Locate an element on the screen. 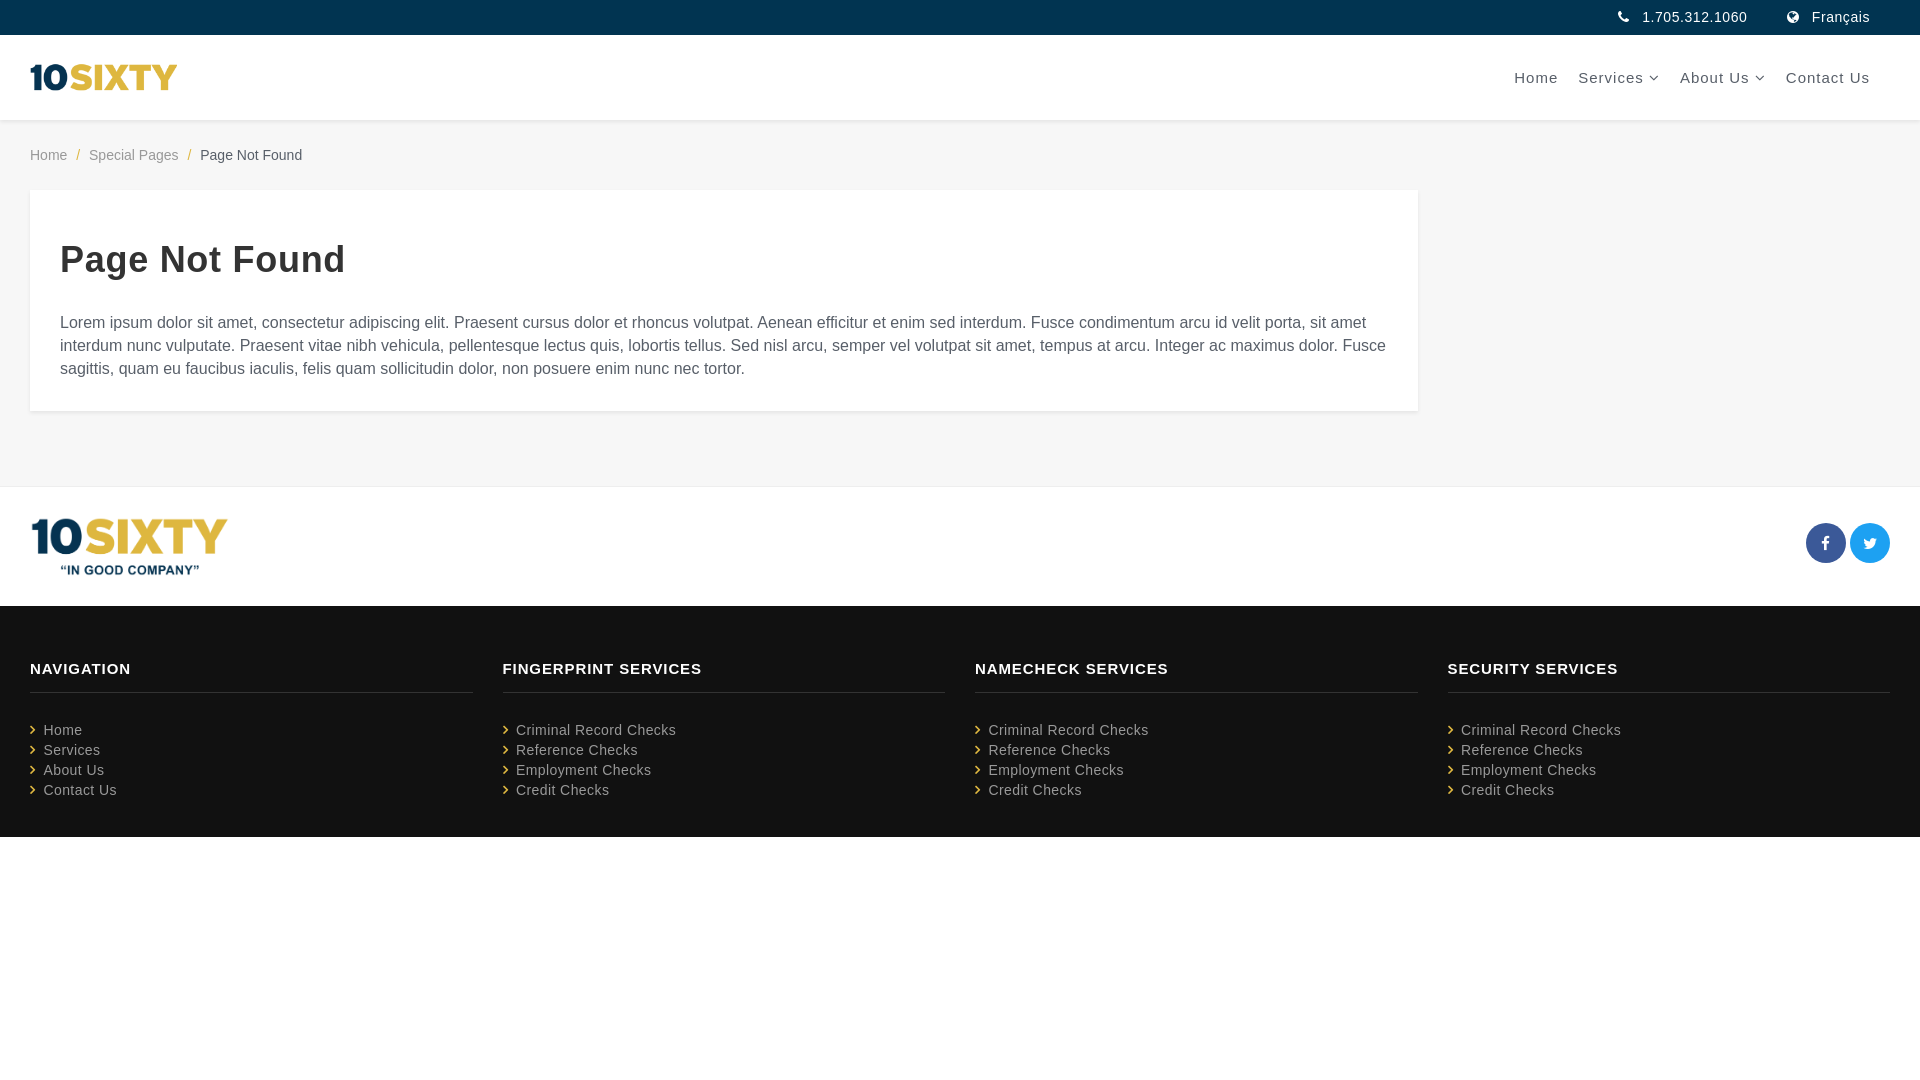 This screenshot has width=1920, height=1080. About Us is located at coordinates (74, 770).